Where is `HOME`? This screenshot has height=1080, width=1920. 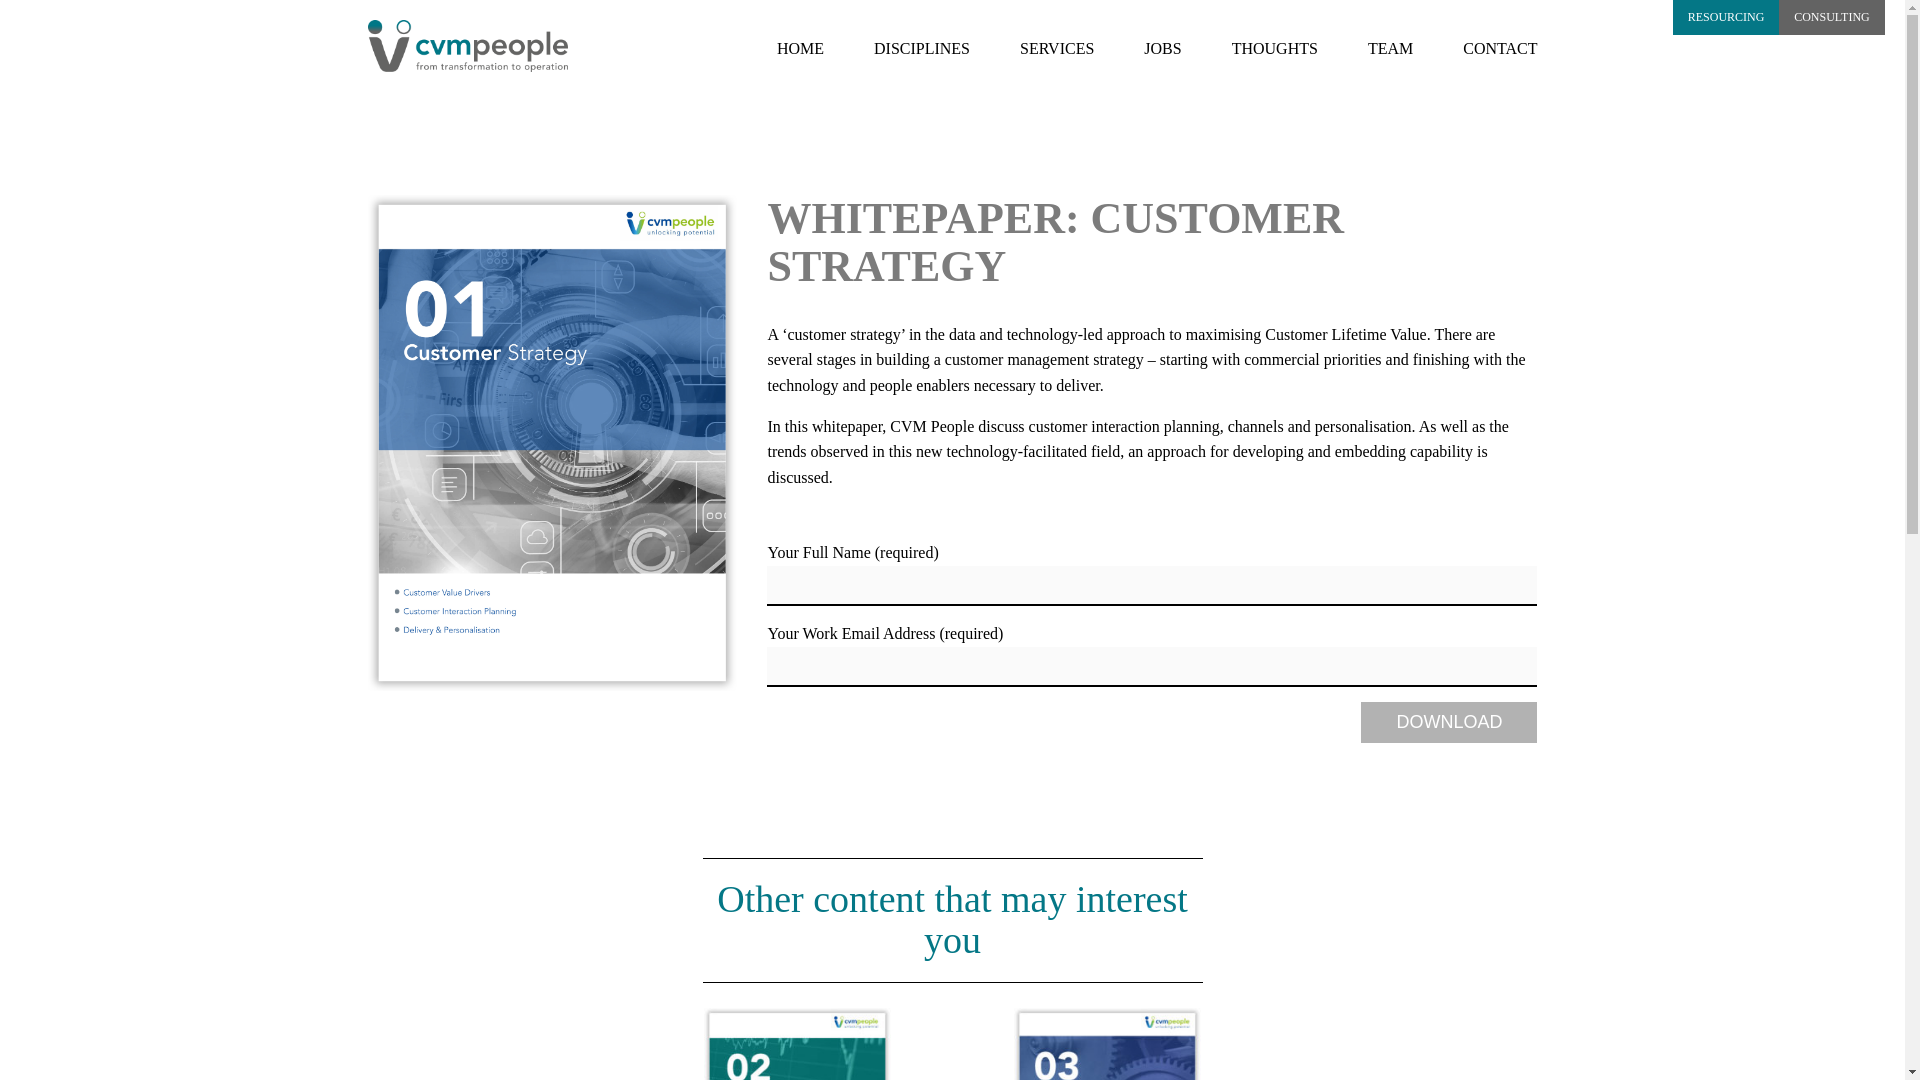
HOME is located at coordinates (800, 48).